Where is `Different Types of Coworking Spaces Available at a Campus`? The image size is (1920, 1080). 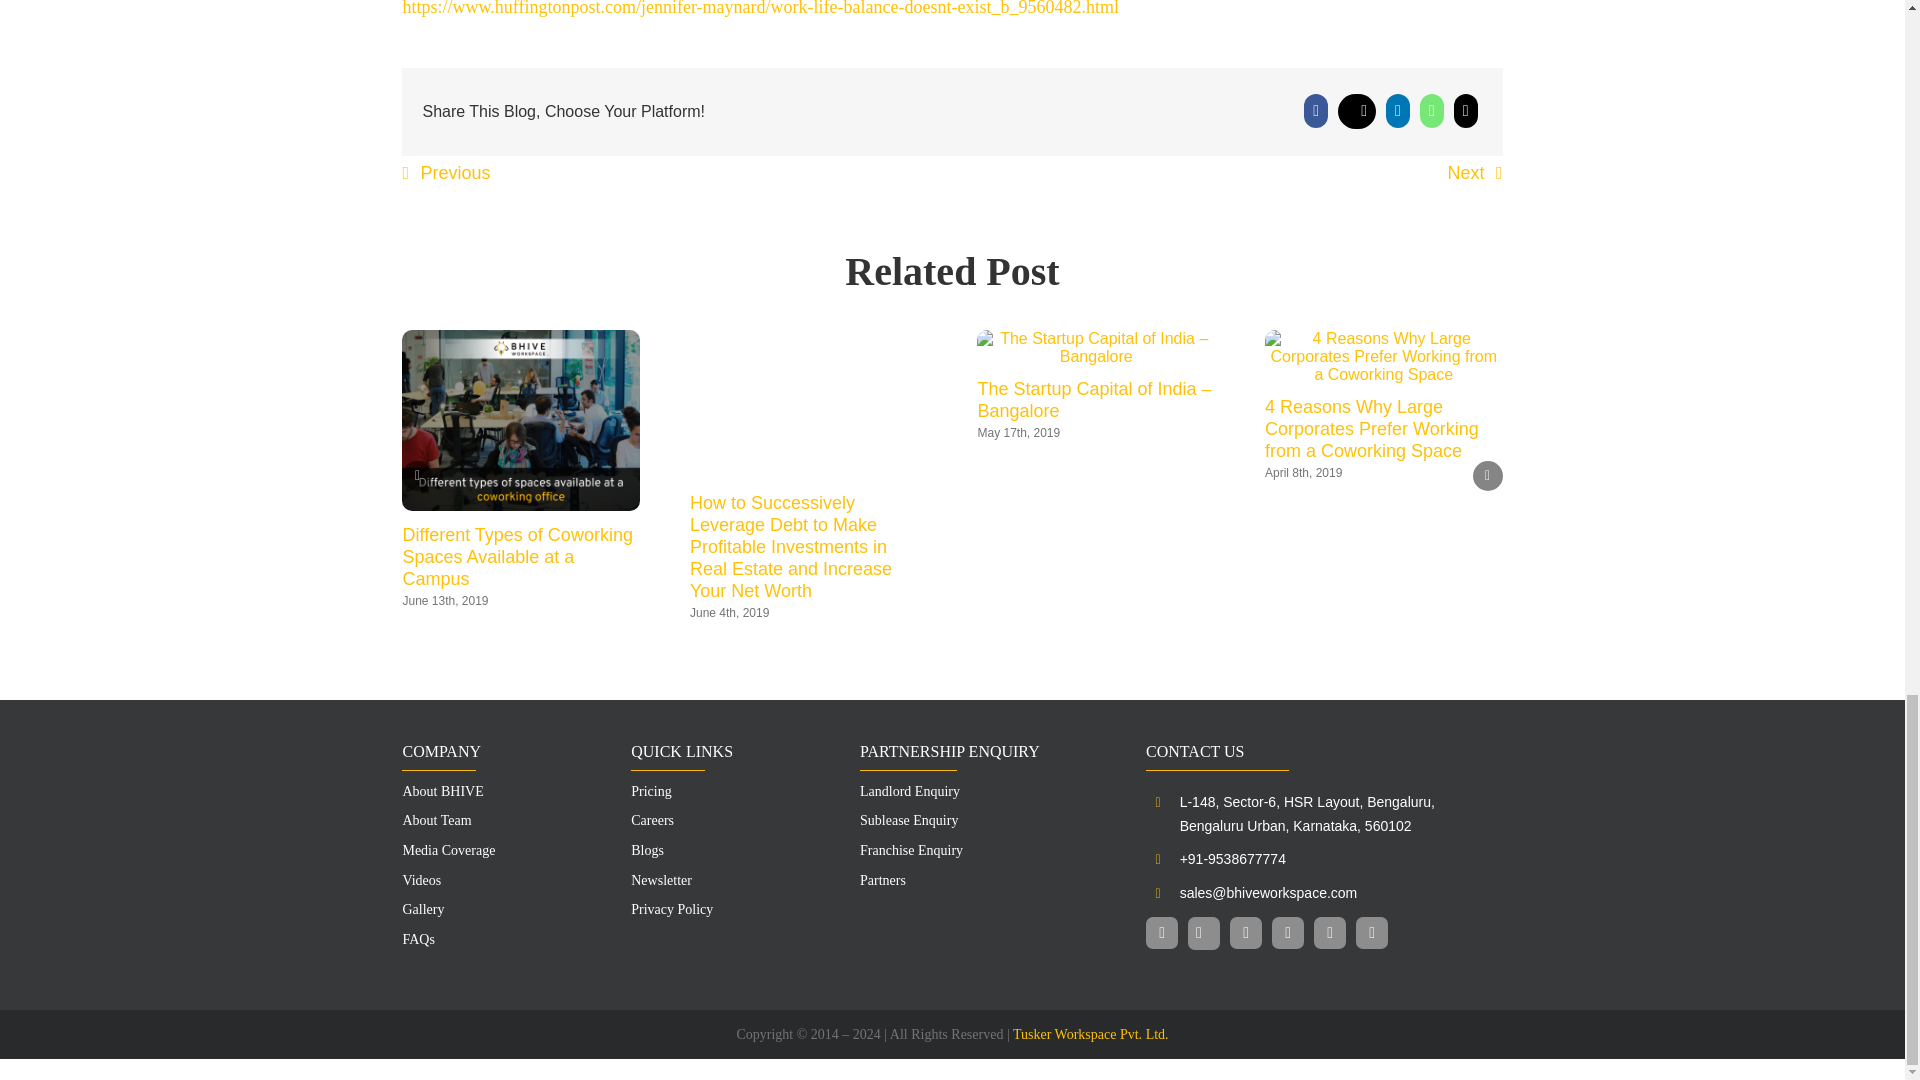 Different Types of Coworking Spaces Available at a Campus is located at coordinates (516, 556).